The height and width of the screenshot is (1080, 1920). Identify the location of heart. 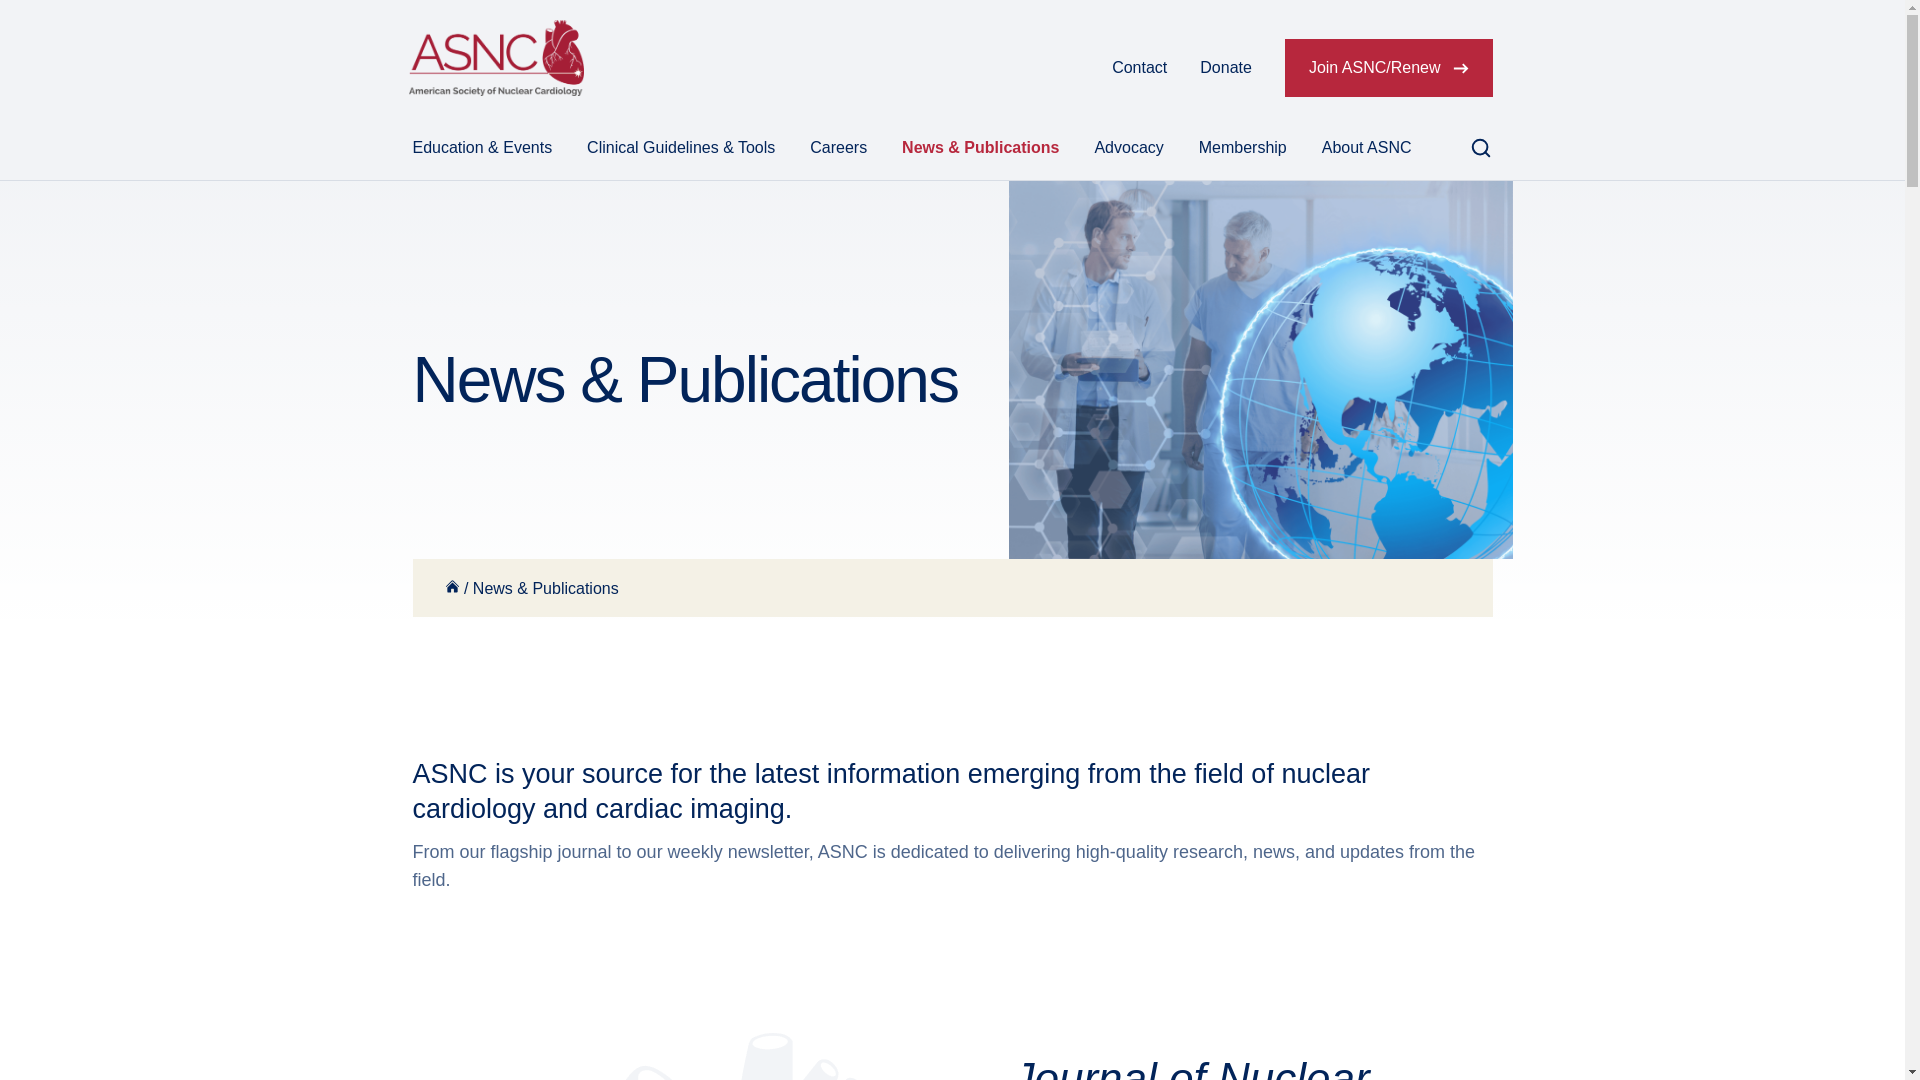
(672, 1056).